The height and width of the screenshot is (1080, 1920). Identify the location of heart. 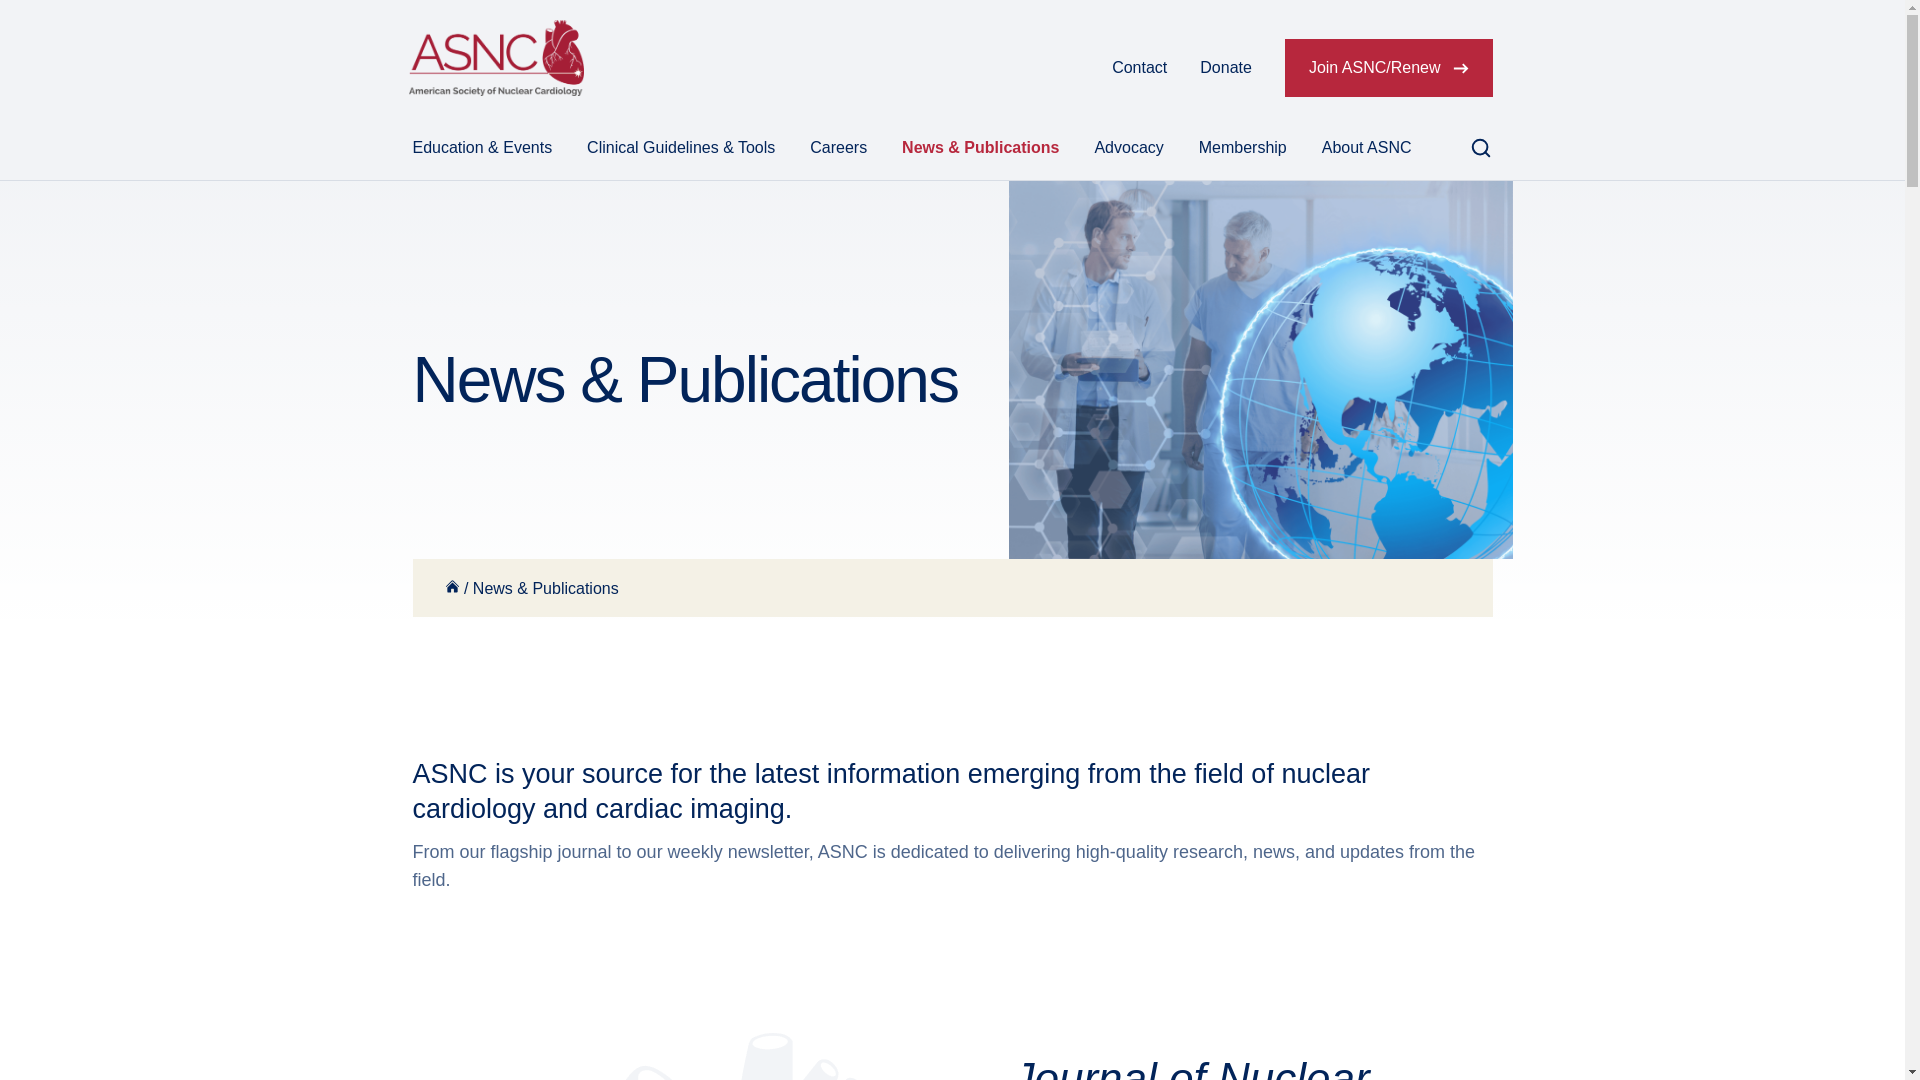
(672, 1056).